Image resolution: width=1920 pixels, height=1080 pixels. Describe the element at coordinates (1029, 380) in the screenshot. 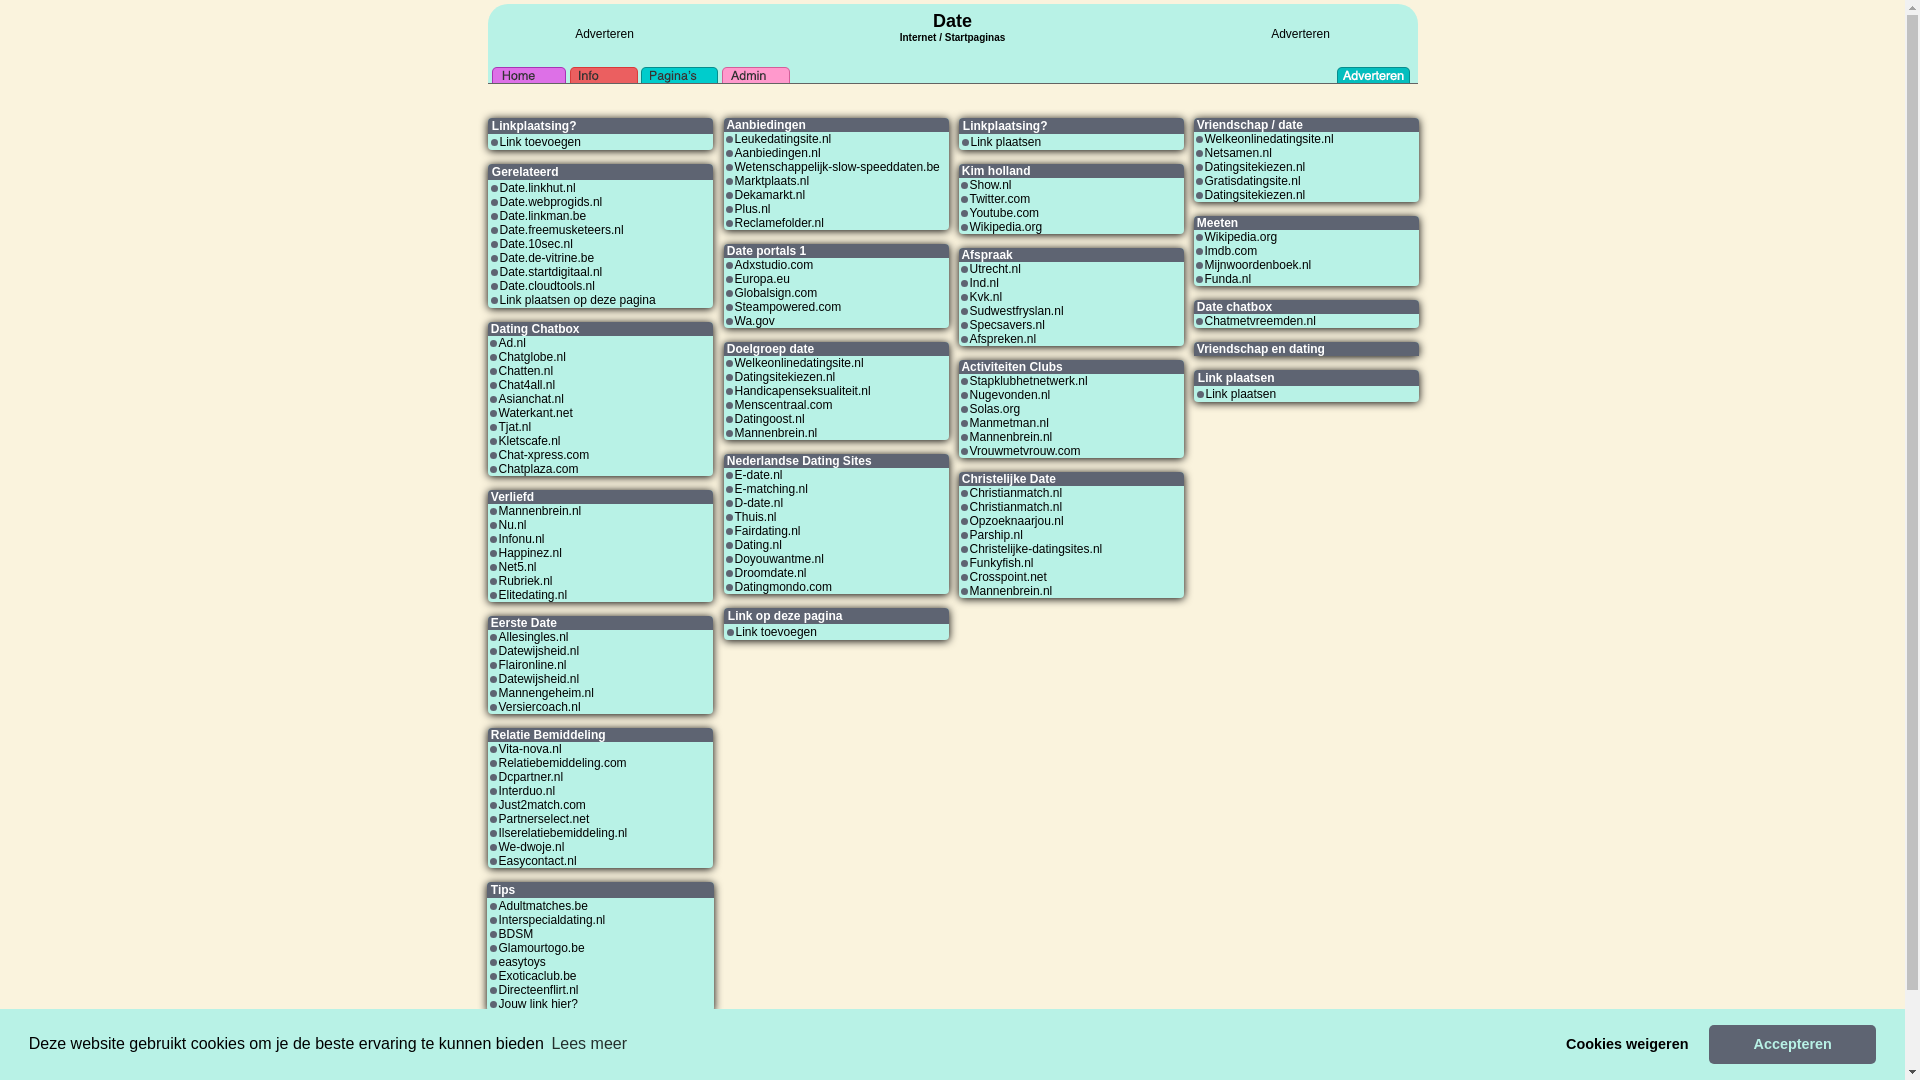

I see `Stapklubhetnetwerk.nl` at that location.